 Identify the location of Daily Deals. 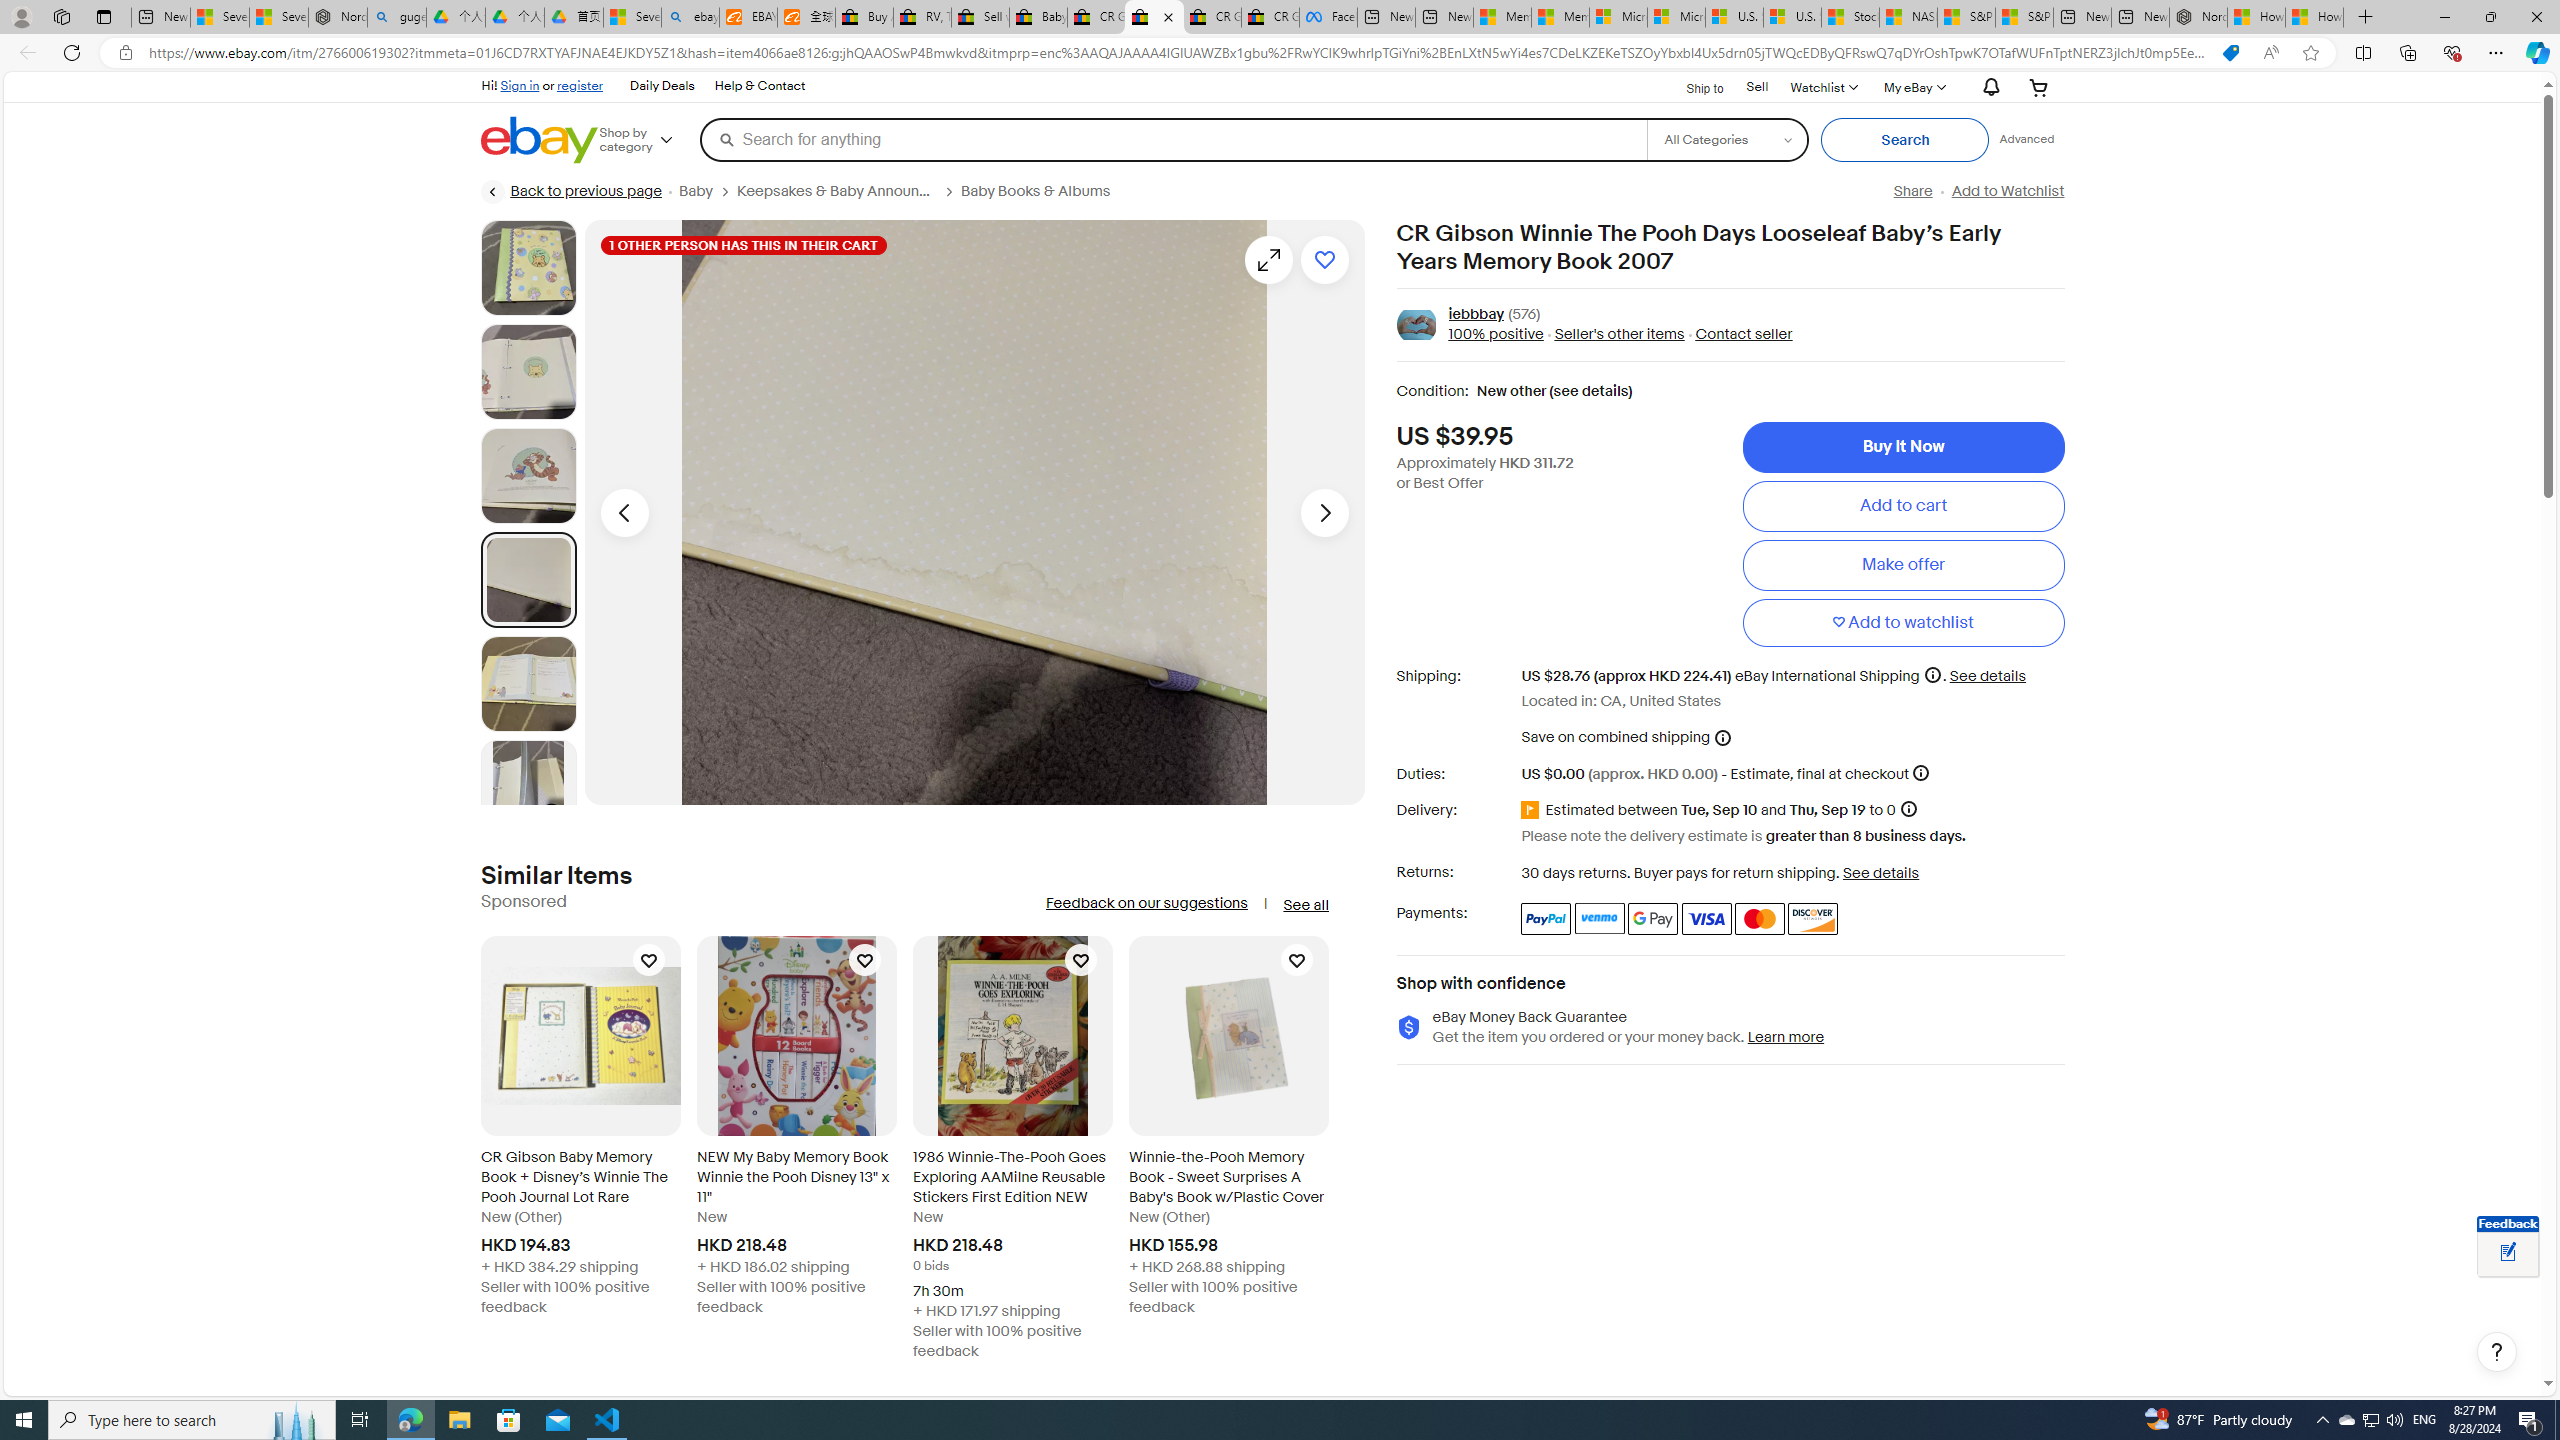
(662, 86).